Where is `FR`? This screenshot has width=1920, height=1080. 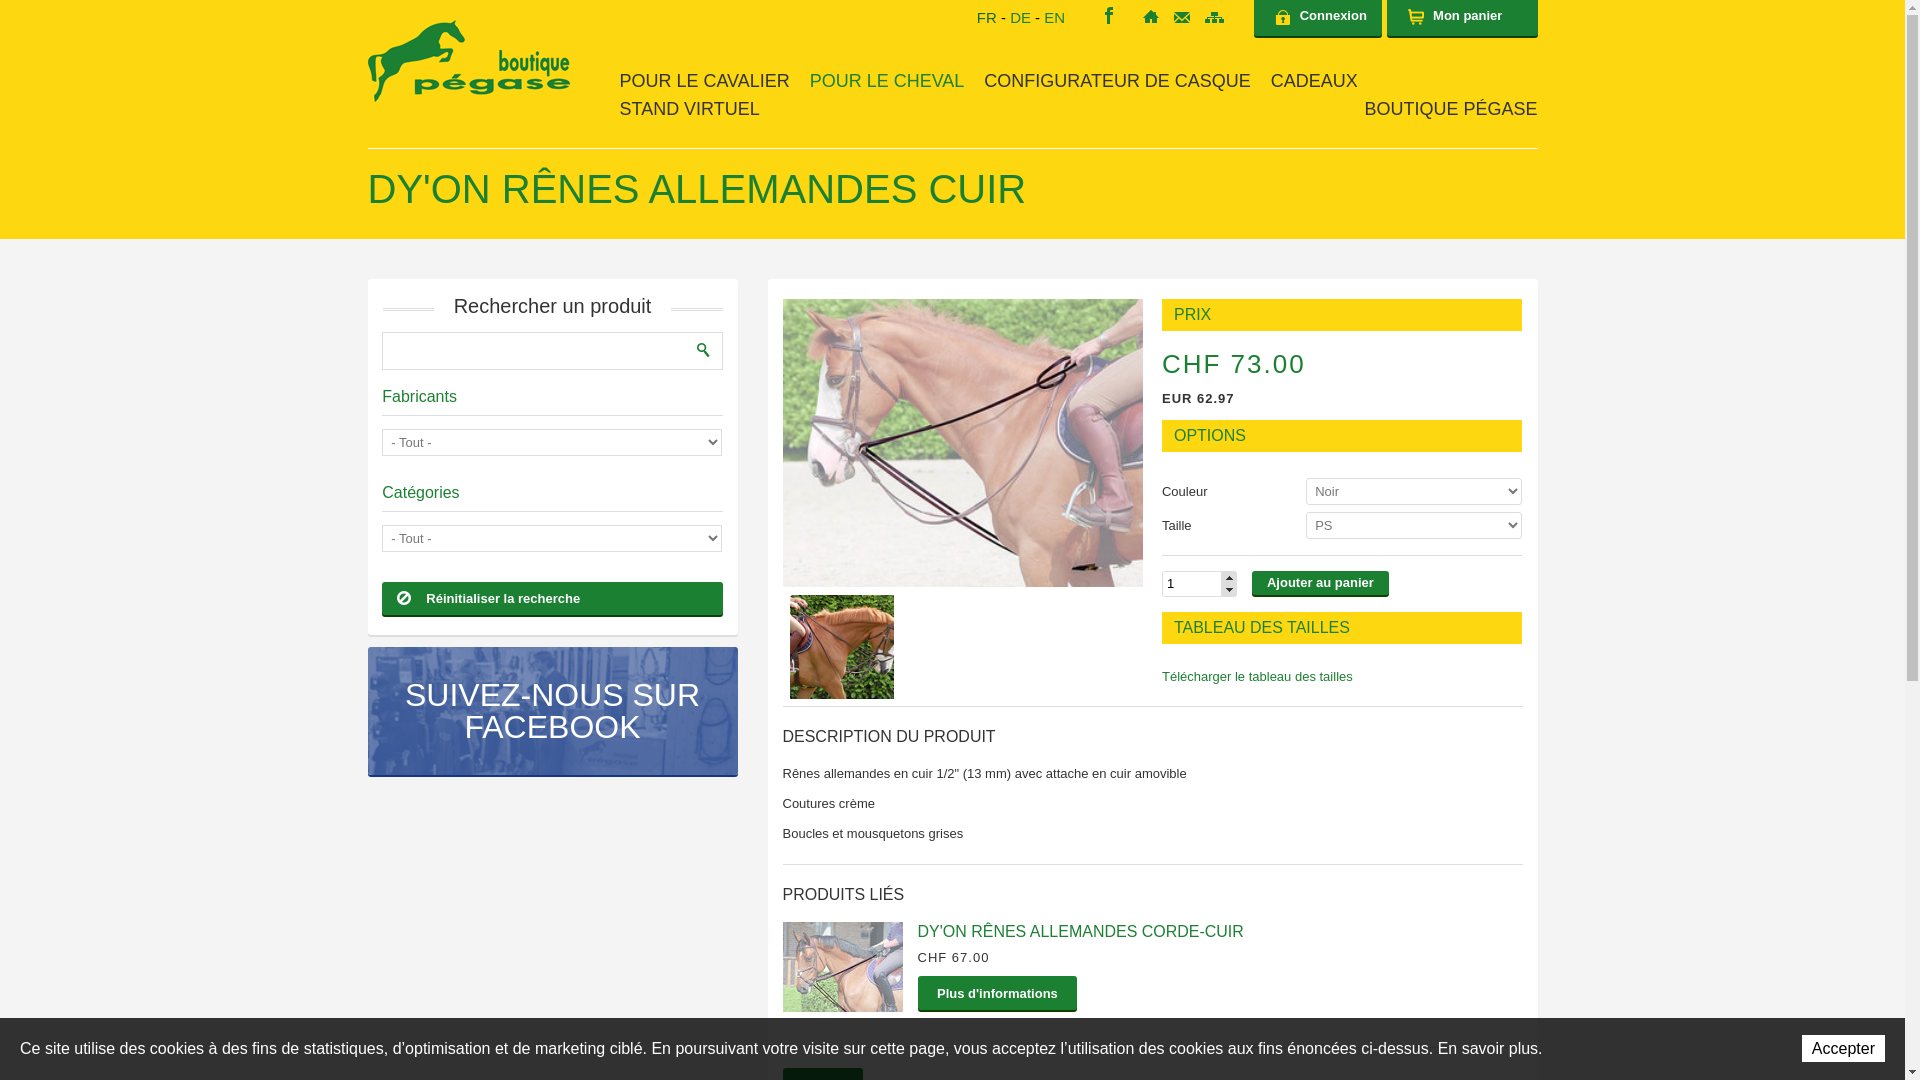 FR is located at coordinates (987, 18).